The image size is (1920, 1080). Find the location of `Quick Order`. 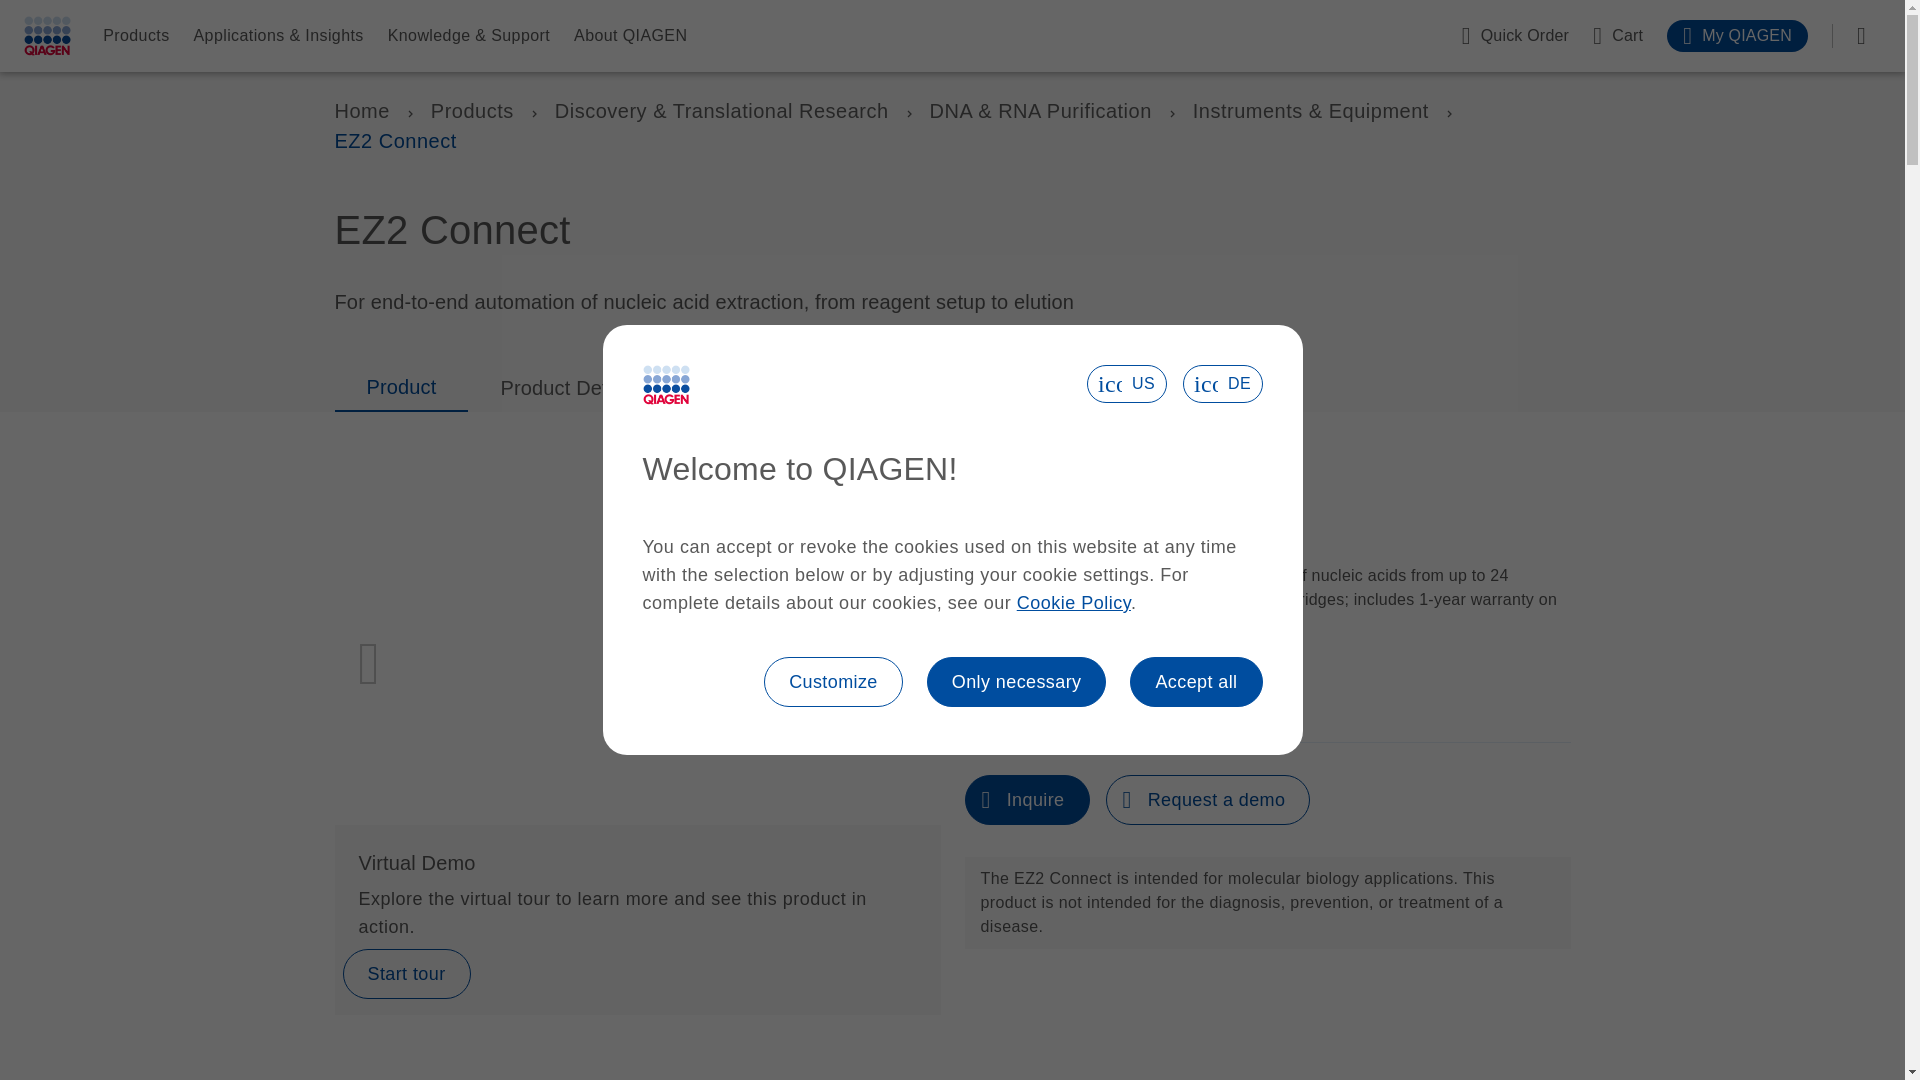

Quick Order is located at coordinates (1514, 35).